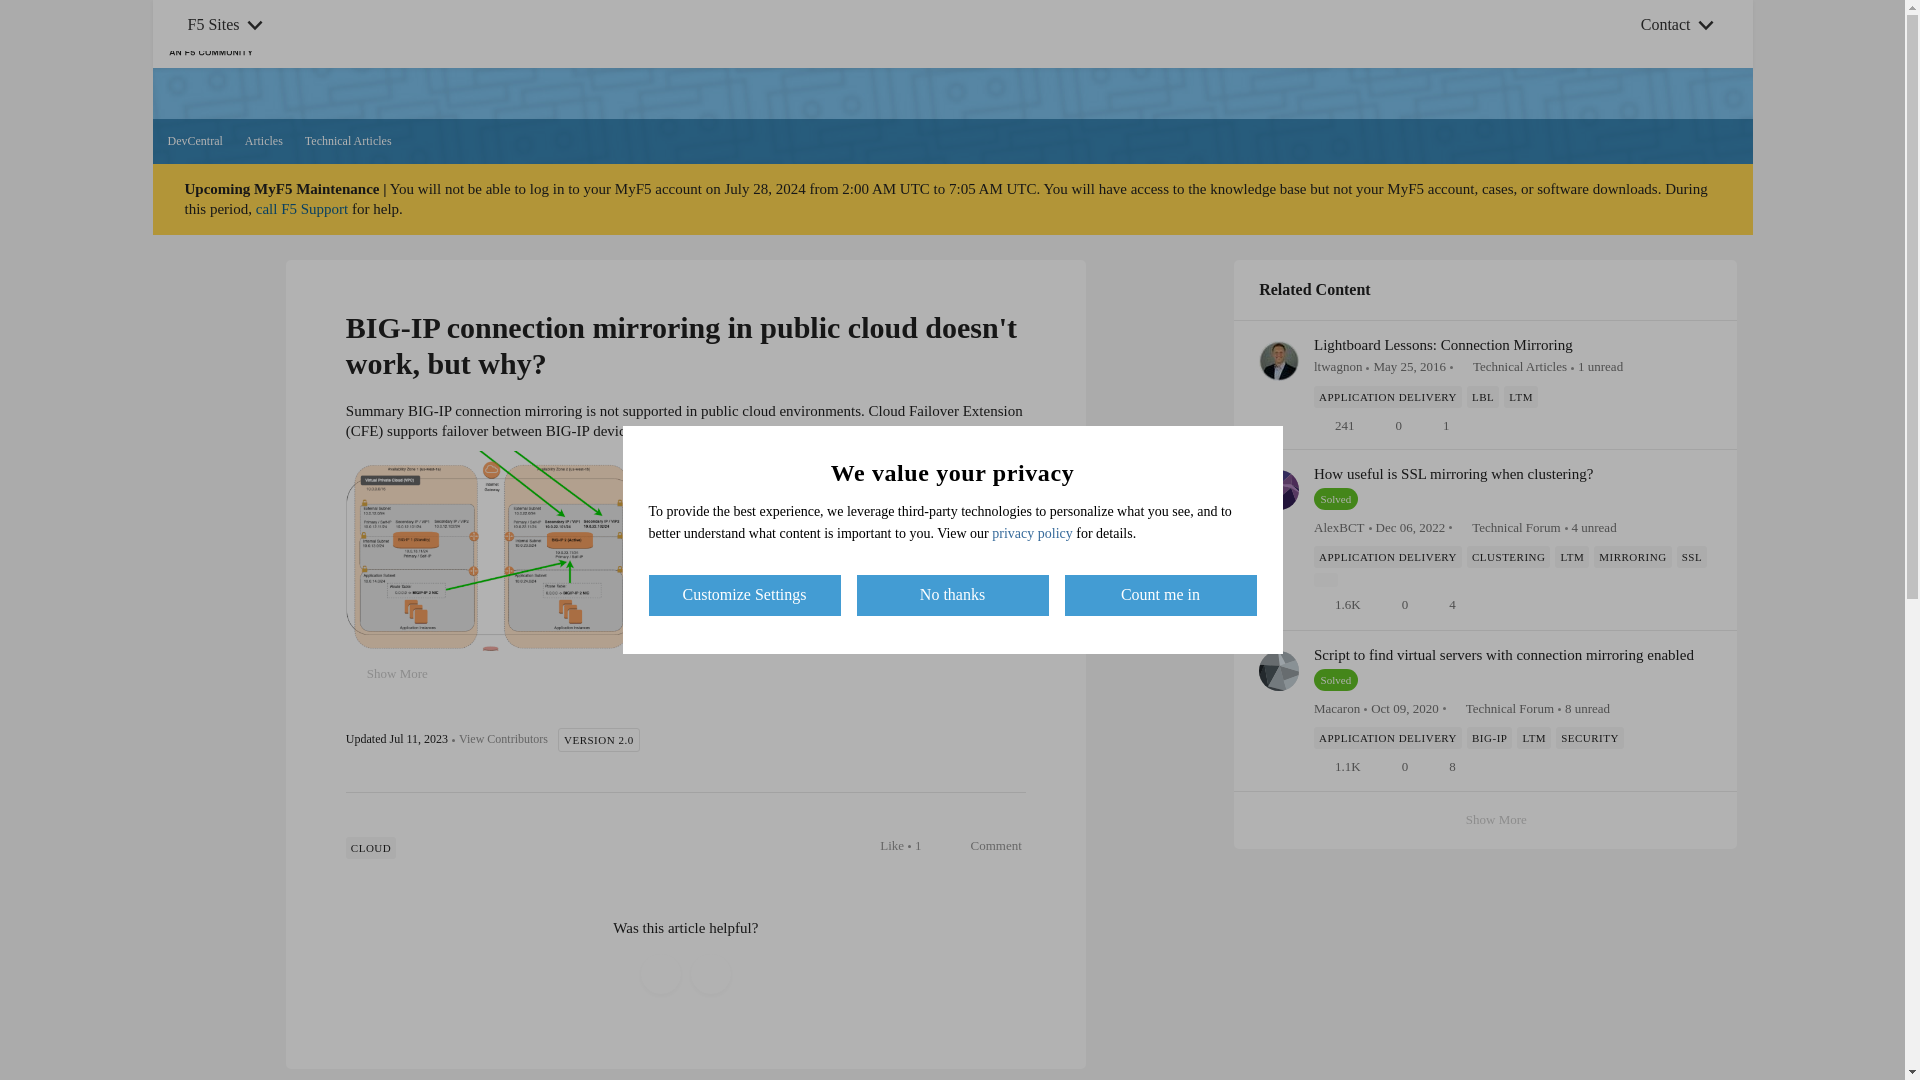 The width and height of the screenshot is (1920, 1080). What do you see at coordinates (1410, 526) in the screenshot?
I see `December 6, 2022 at 5:38 AM` at bounding box center [1410, 526].